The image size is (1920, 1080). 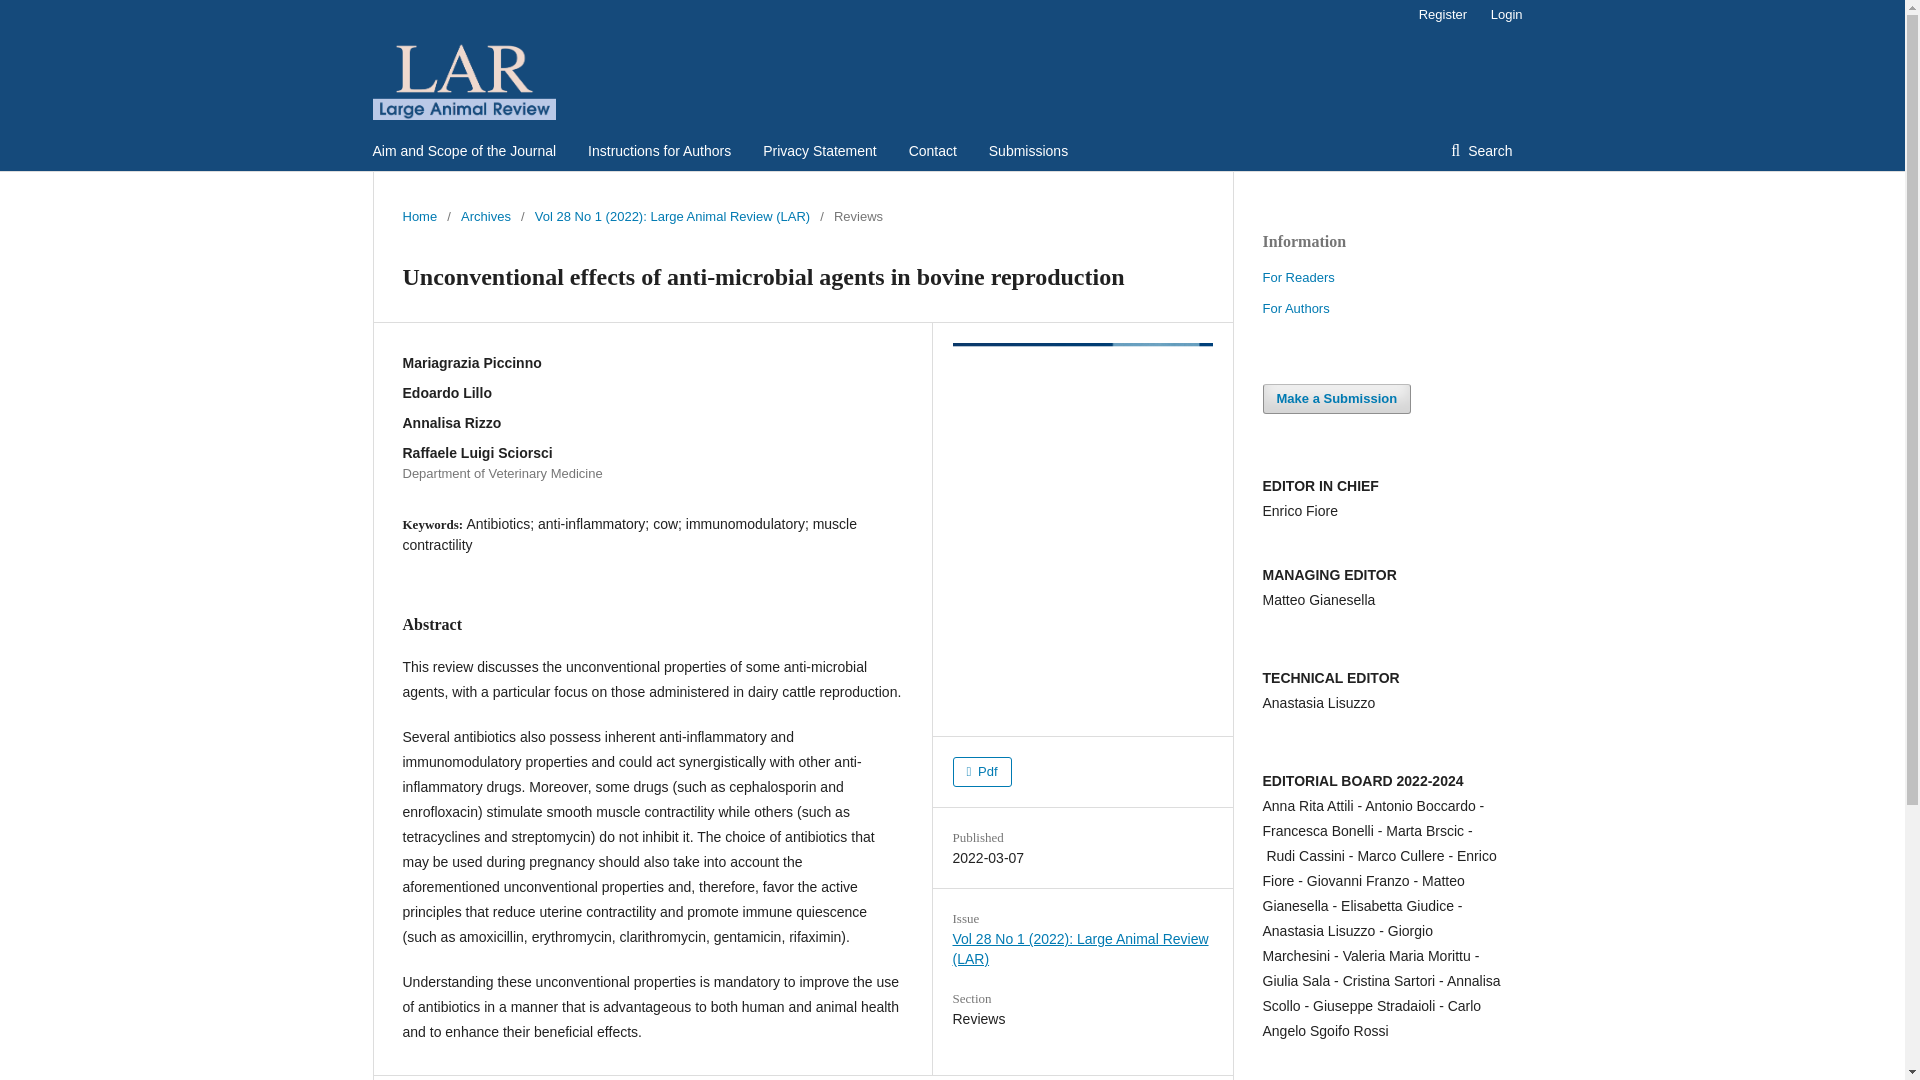 What do you see at coordinates (1501, 15) in the screenshot?
I see `Login` at bounding box center [1501, 15].